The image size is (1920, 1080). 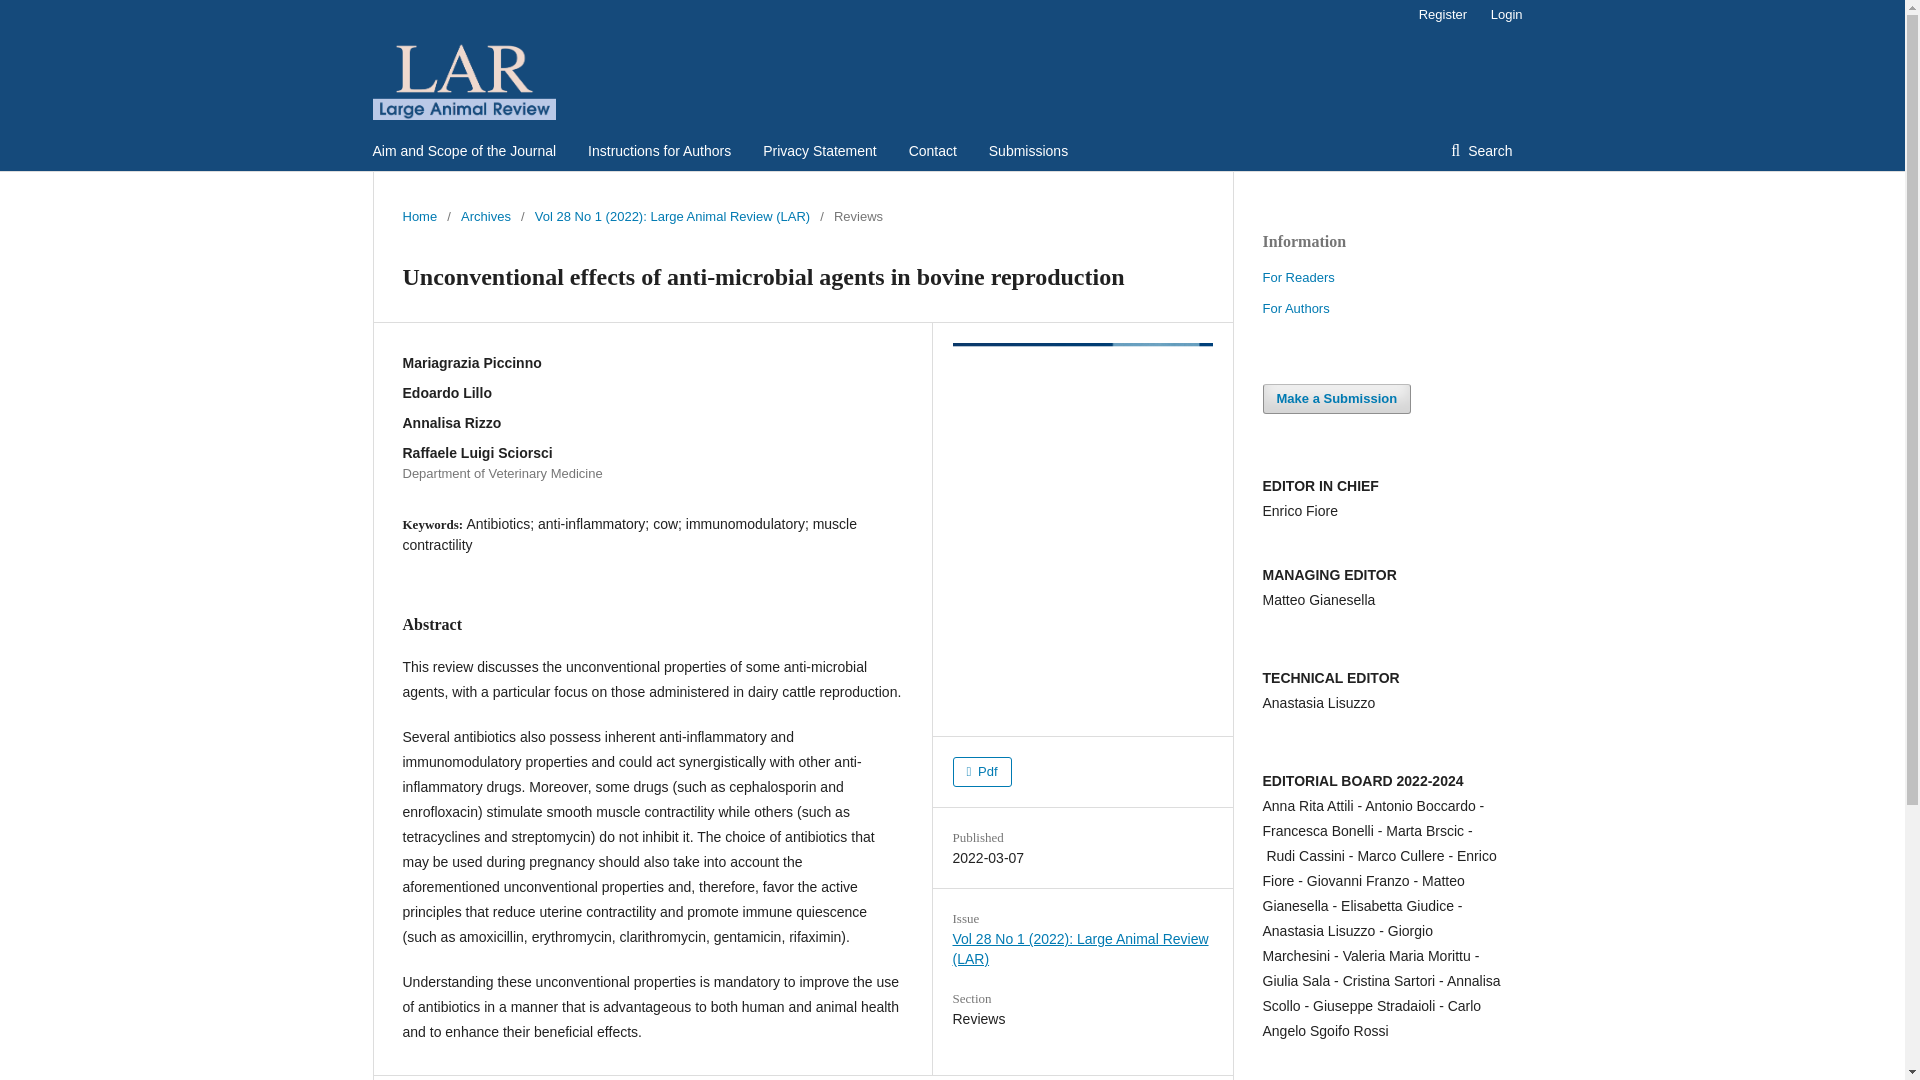 What do you see at coordinates (1501, 15) in the screenshot?
I see `Login` at bounding box center [1501, 15].